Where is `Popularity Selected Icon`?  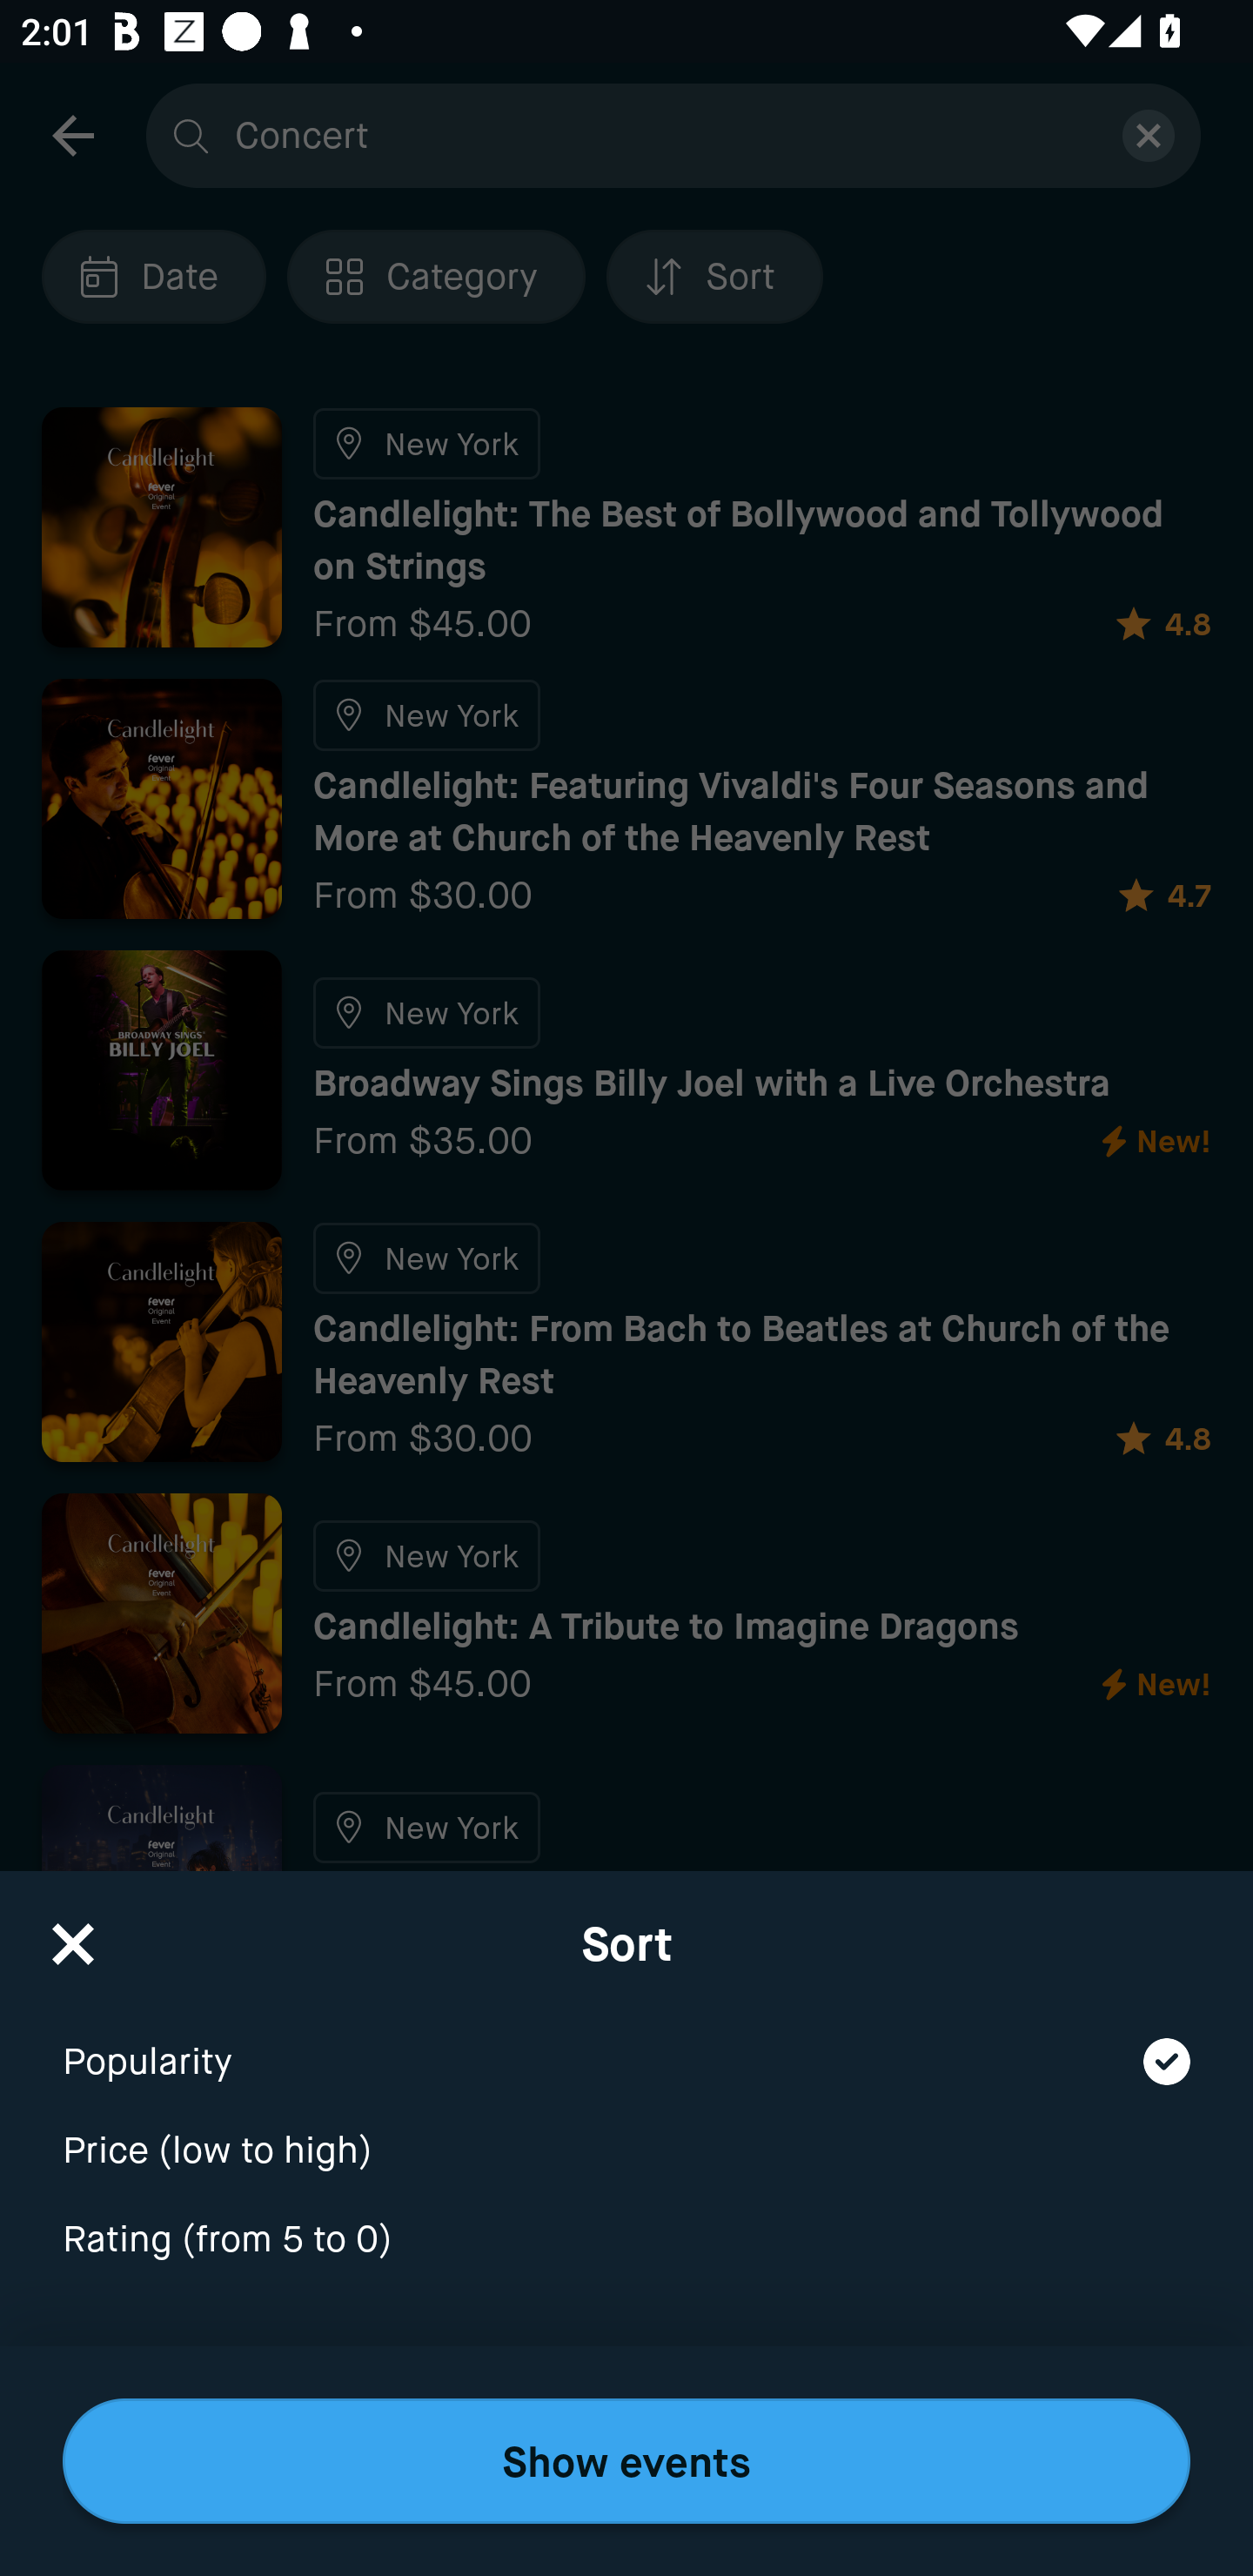
Popularity Selected Icon is located at coordinates (626, 2042).